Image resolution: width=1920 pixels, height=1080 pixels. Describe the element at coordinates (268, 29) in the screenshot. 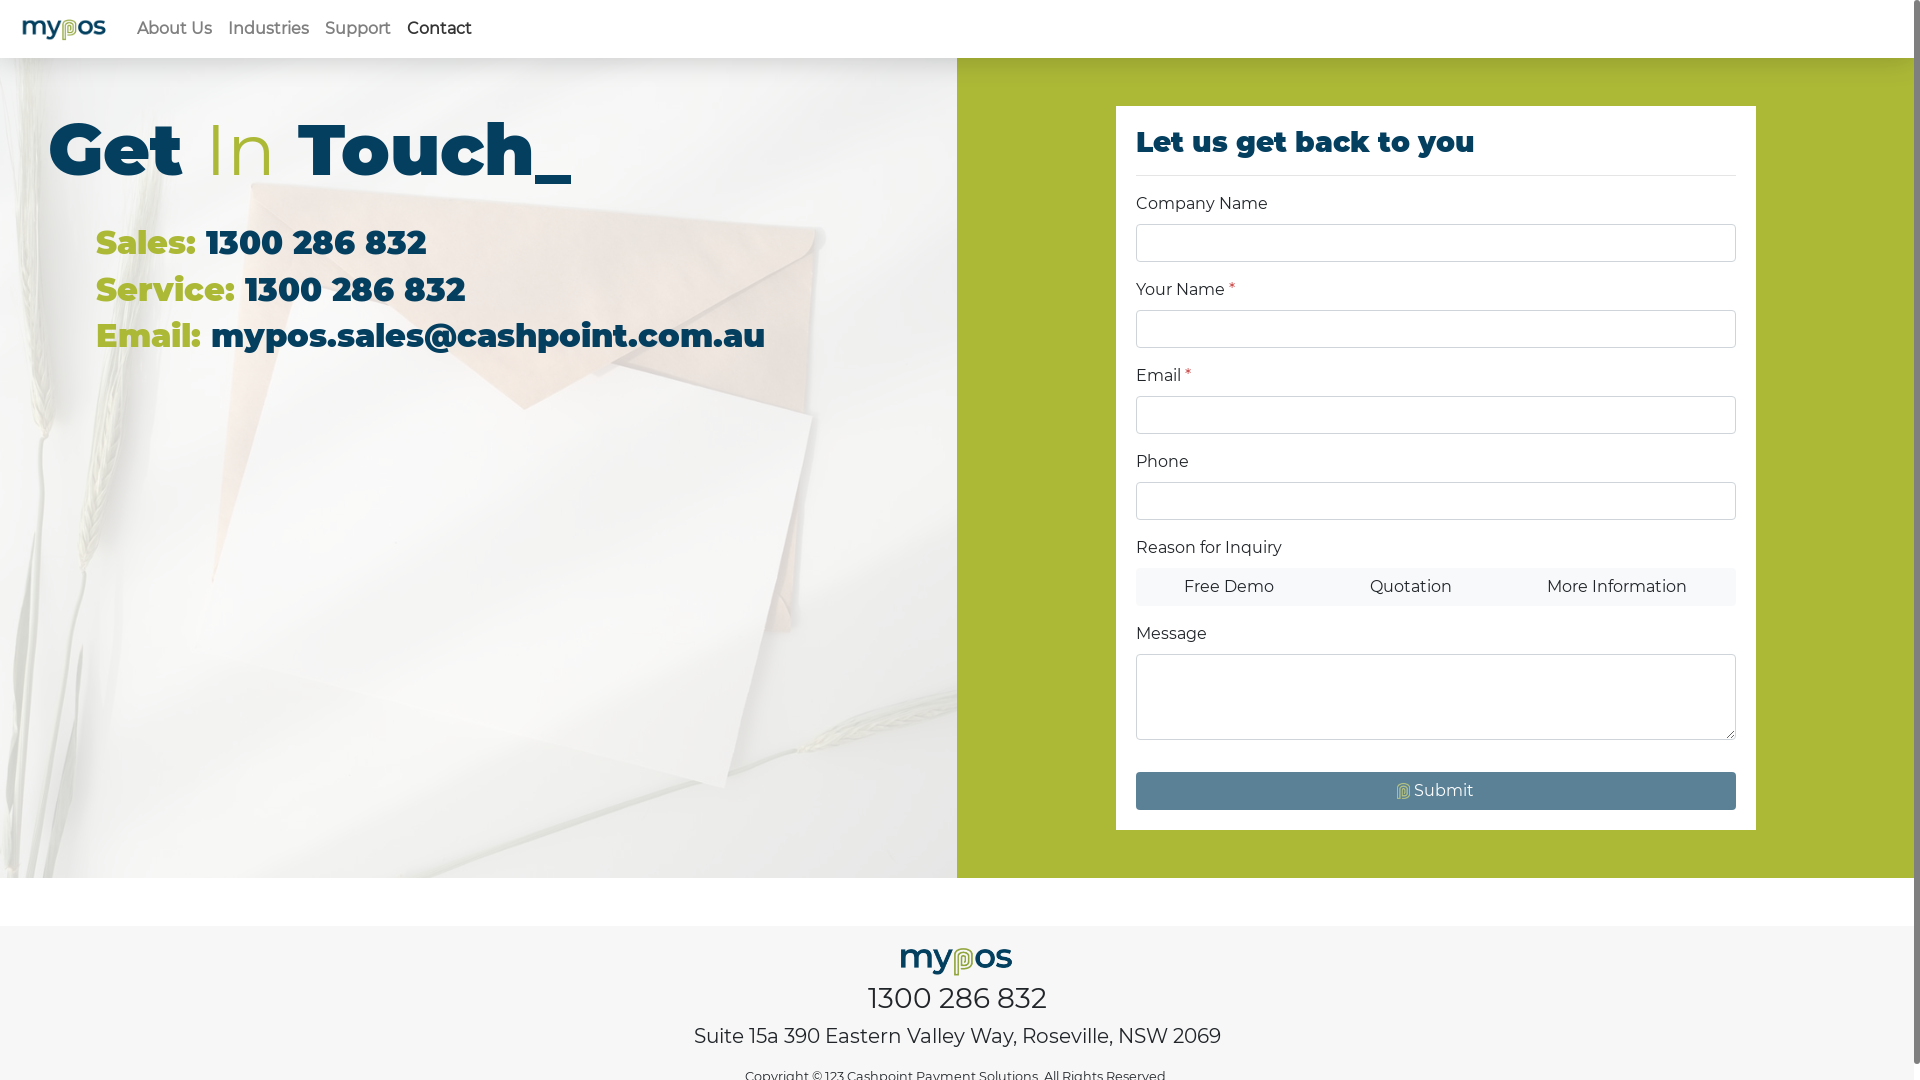

I see `Industries` at that location.